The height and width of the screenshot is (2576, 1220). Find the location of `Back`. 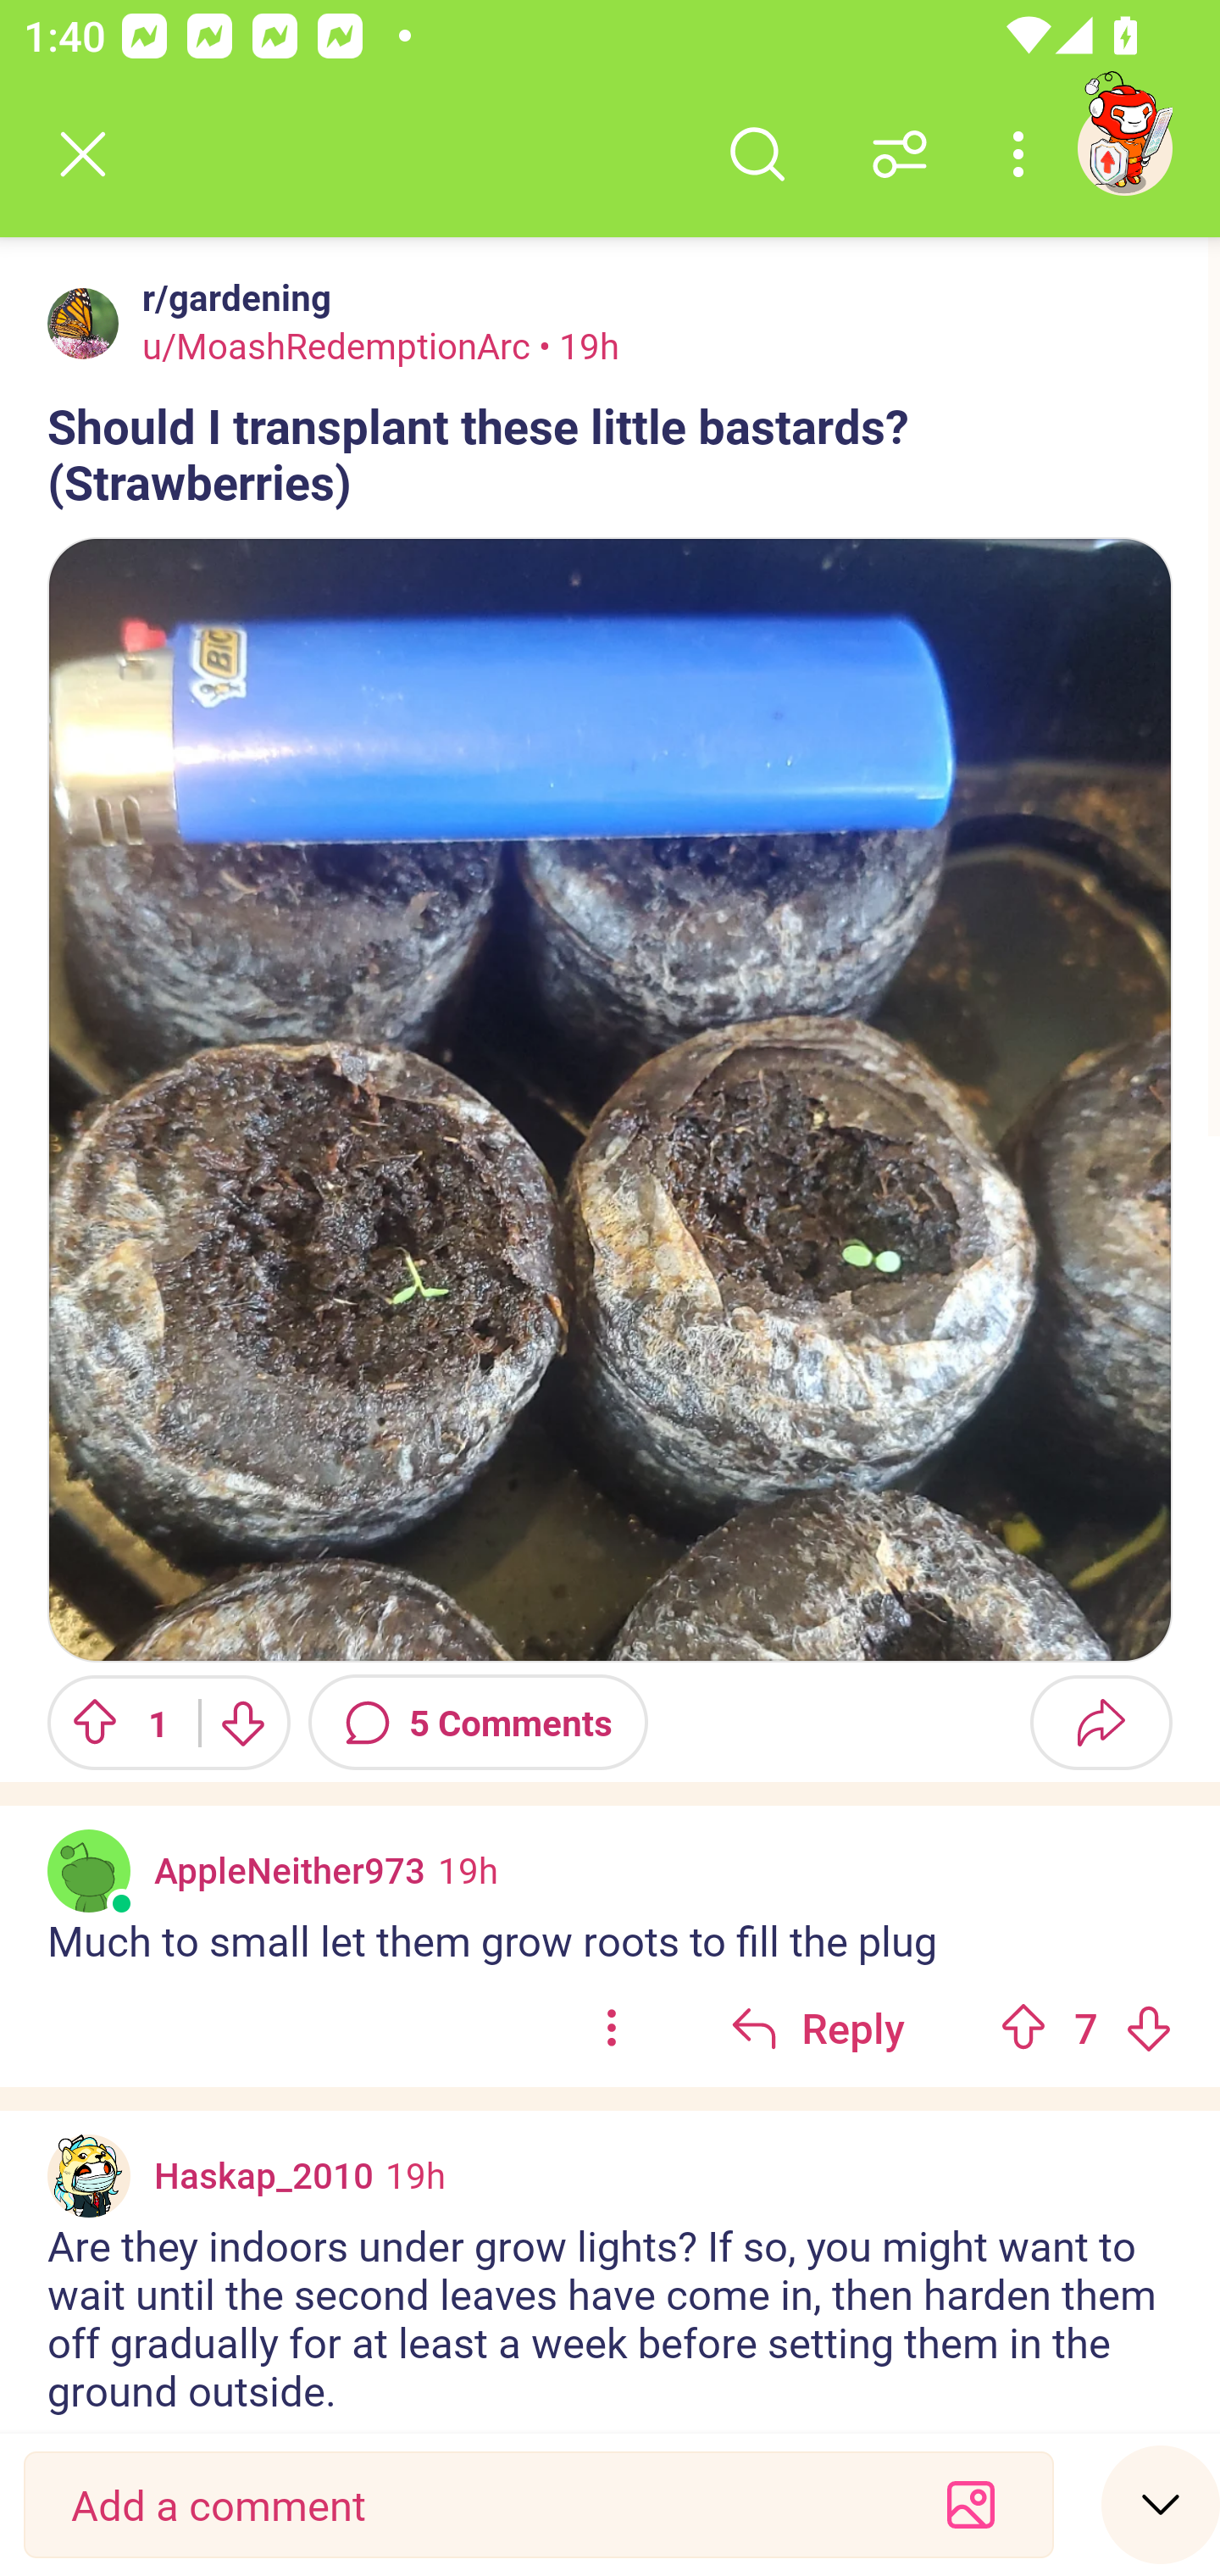

Back is located at coordinates (83, 154).